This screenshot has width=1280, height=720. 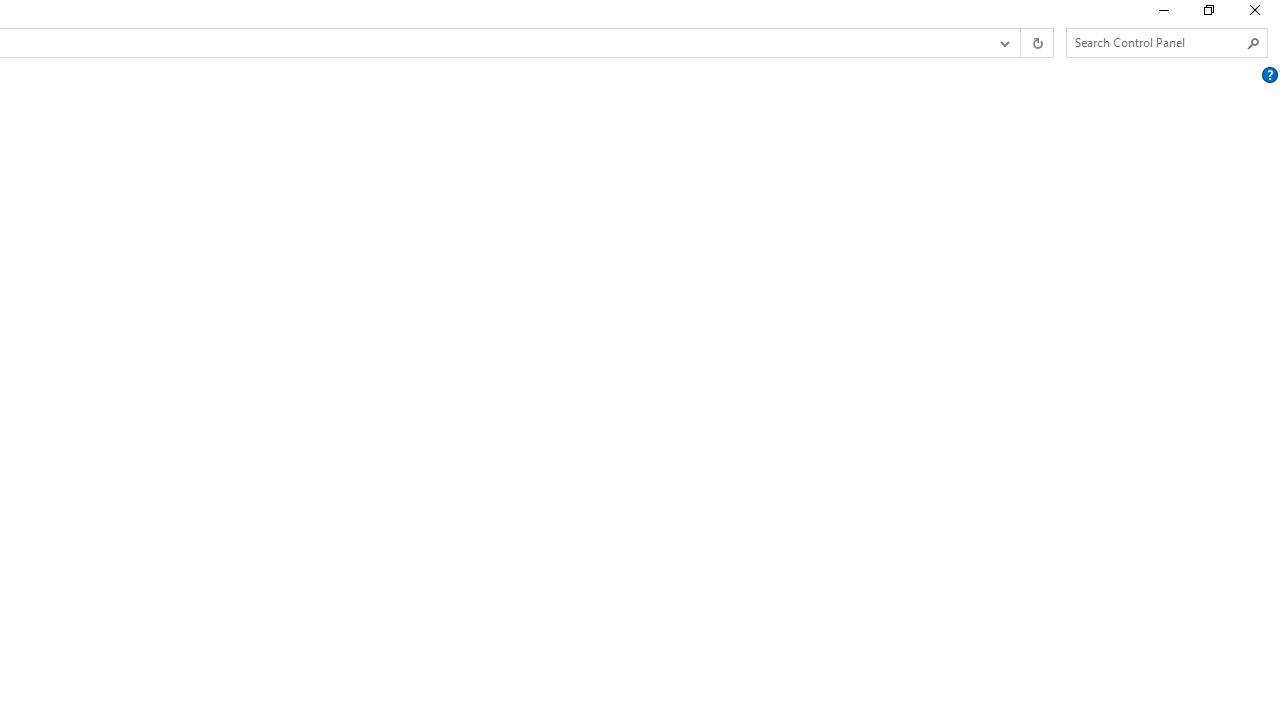 I want to click on Previous Locations, so click(x=1003, y=43).